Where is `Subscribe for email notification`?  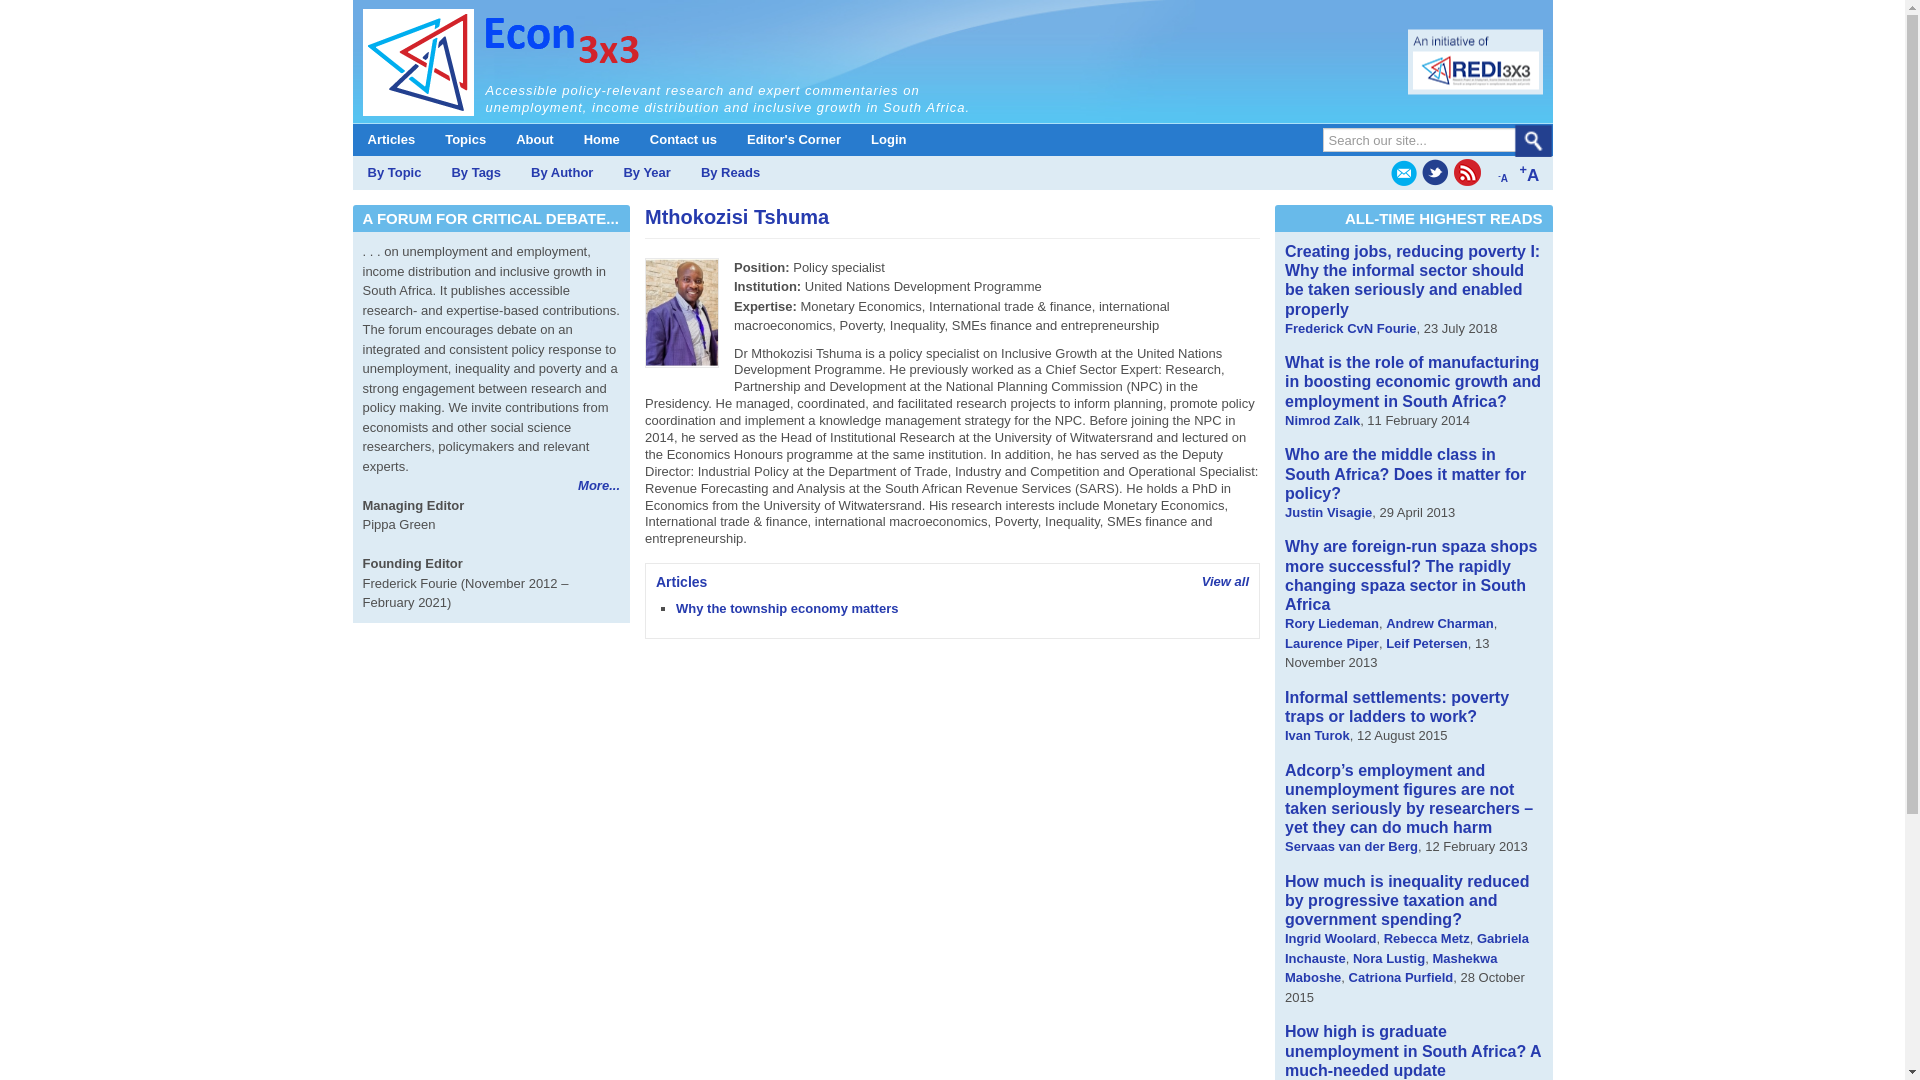
Subscribe for email notification is located at coordinates (1403, 172).